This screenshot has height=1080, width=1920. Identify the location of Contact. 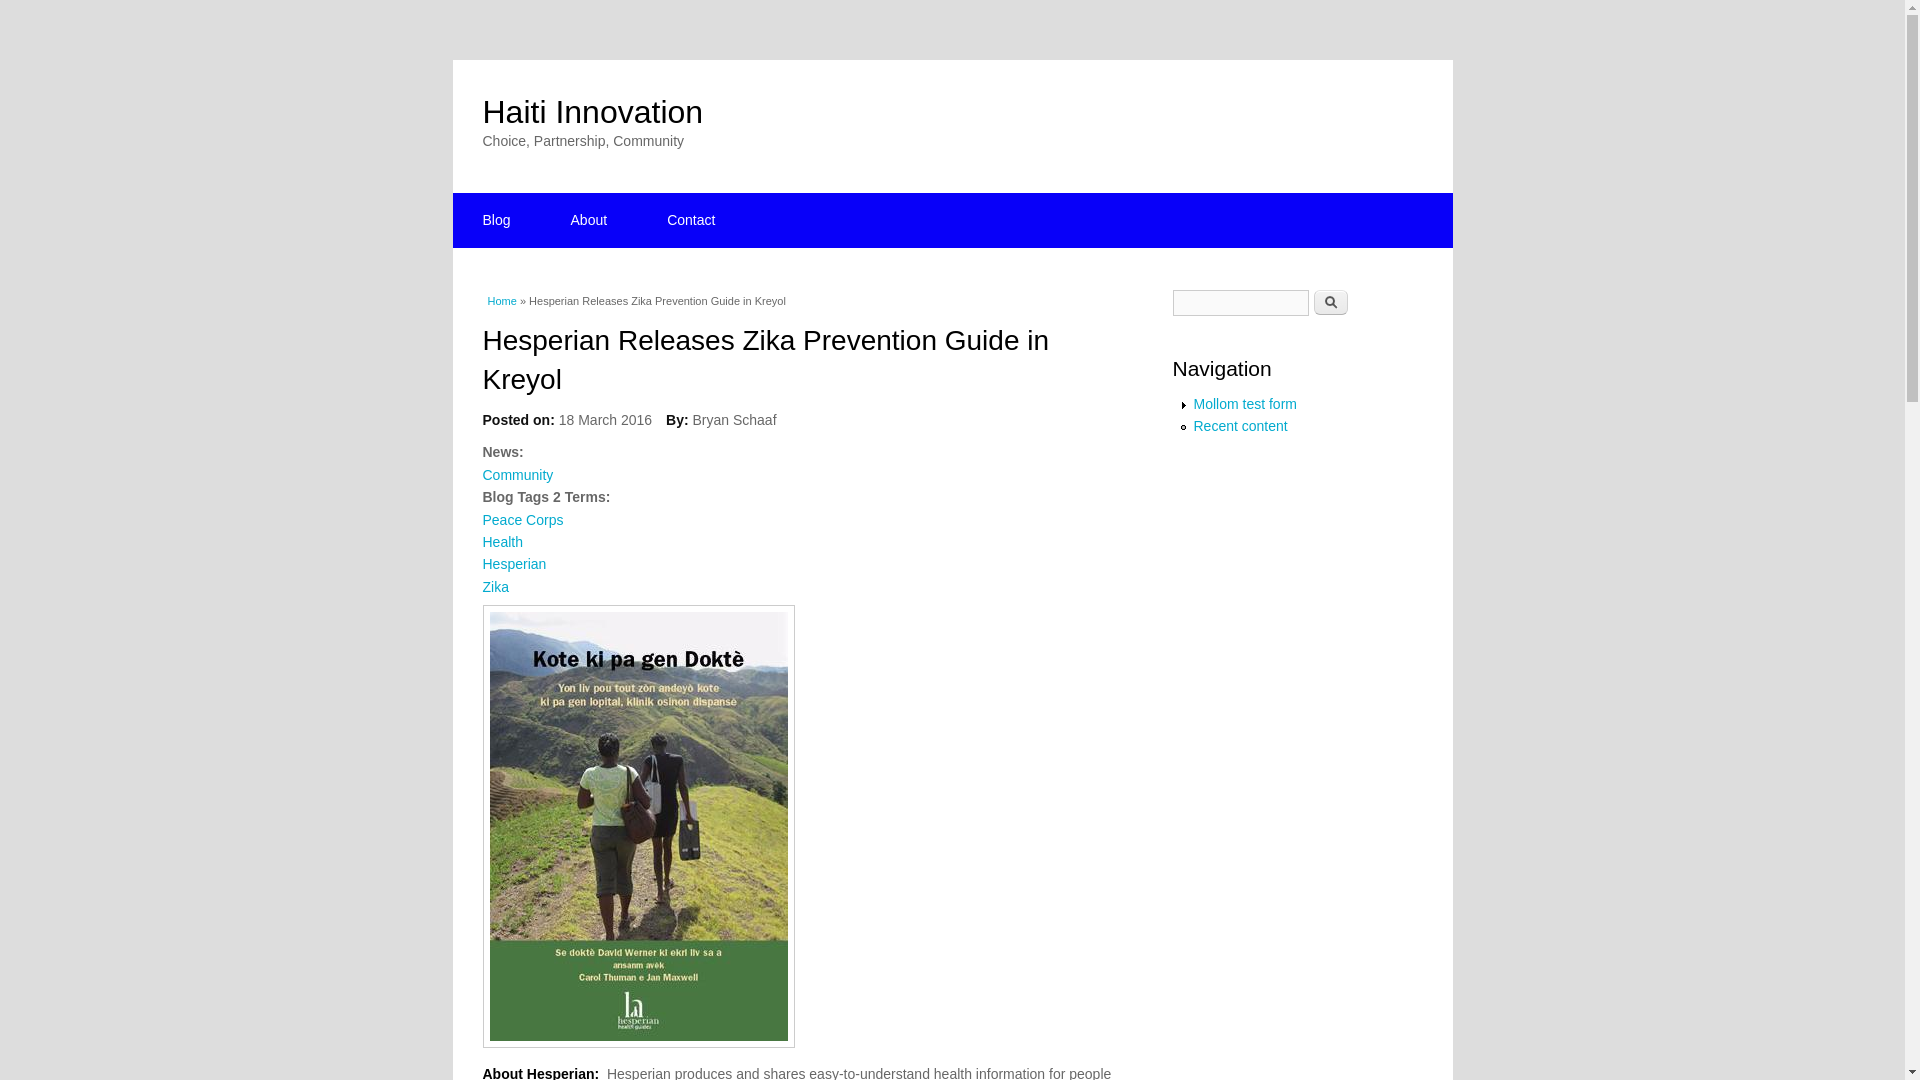
(690, 220).